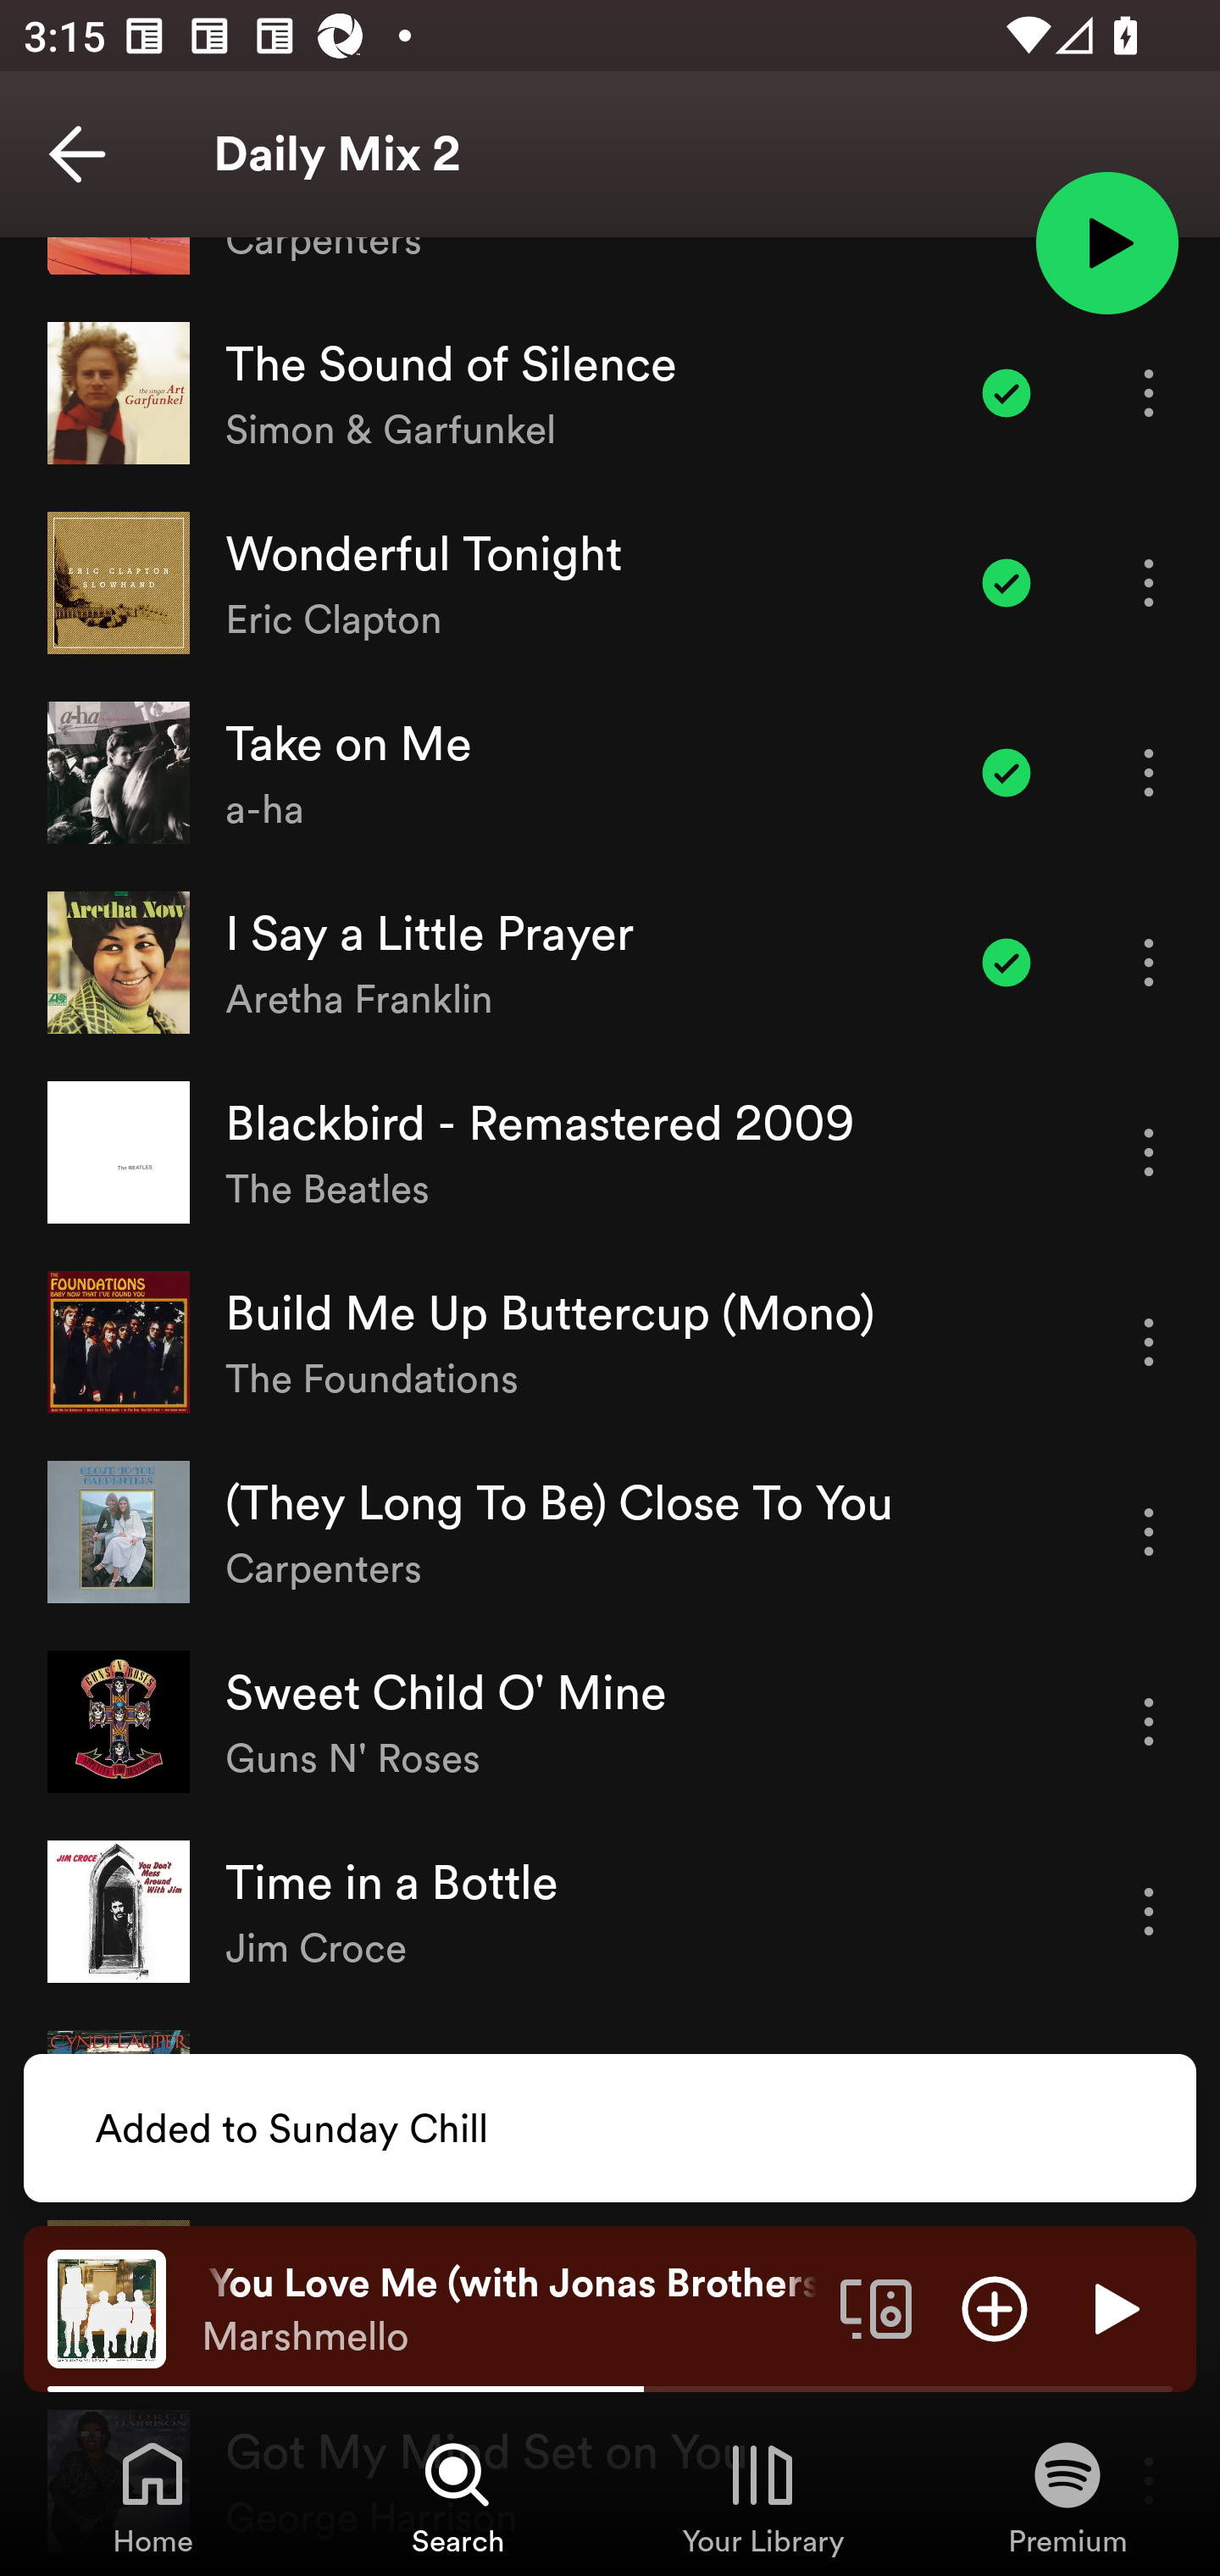 The image size is (1220, 2576). What do you see at coordinates (1149, 583) in the screenshot?
I see `More options for song Wonderful Tonight` at bounding box center [1149, 583].